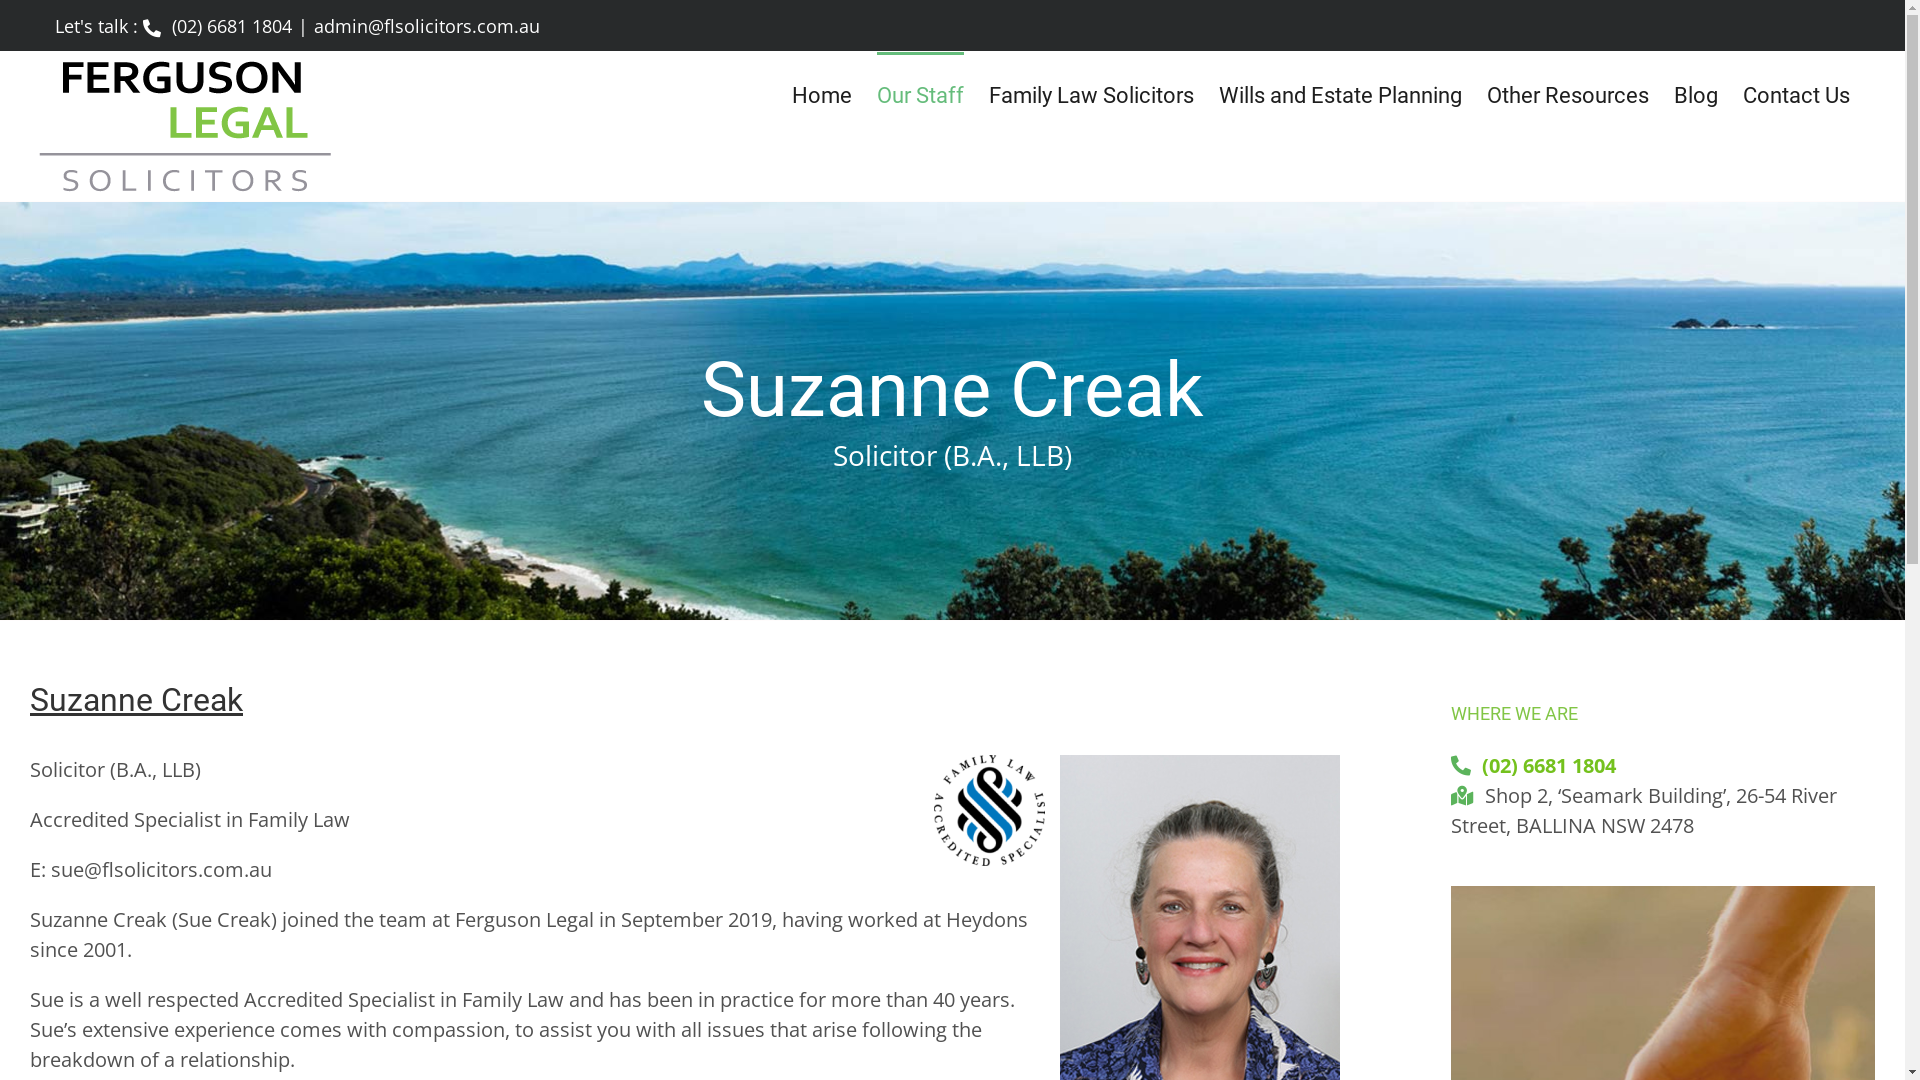 The width and height of the screenshot is (1920, 1080). What do you see at coordinates (427, 26) in the screenshot?
I see `admin@flsolicitors.com.au` at bounding box center [427, 26].